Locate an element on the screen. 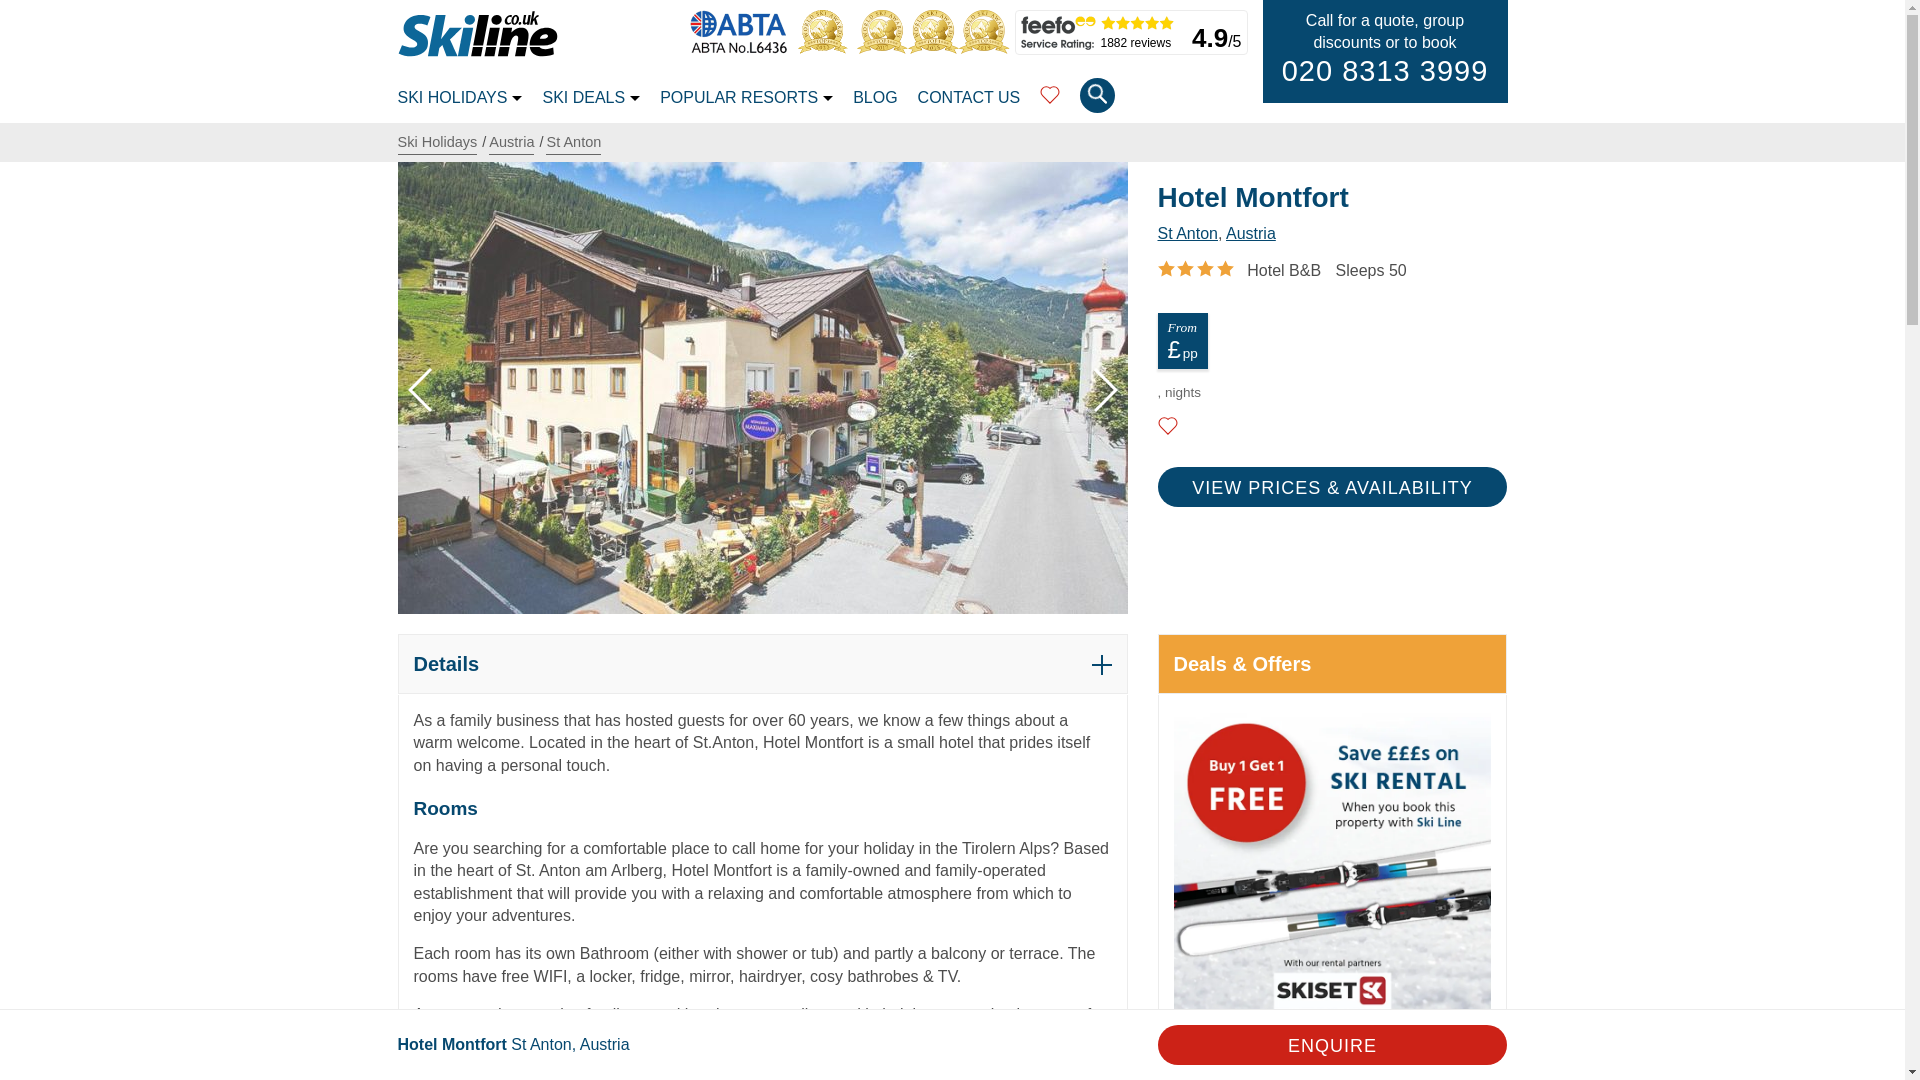 This screenshot has height=1080, width=1920. SKI HOLIDAYS is located at coordinates (460, 100).